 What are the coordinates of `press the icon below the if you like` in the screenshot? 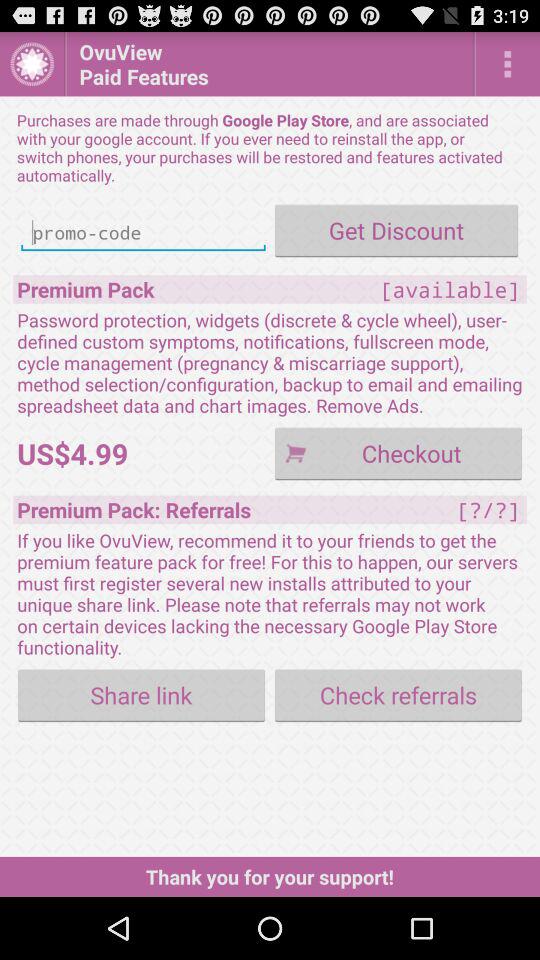 It's located at (398, 694).